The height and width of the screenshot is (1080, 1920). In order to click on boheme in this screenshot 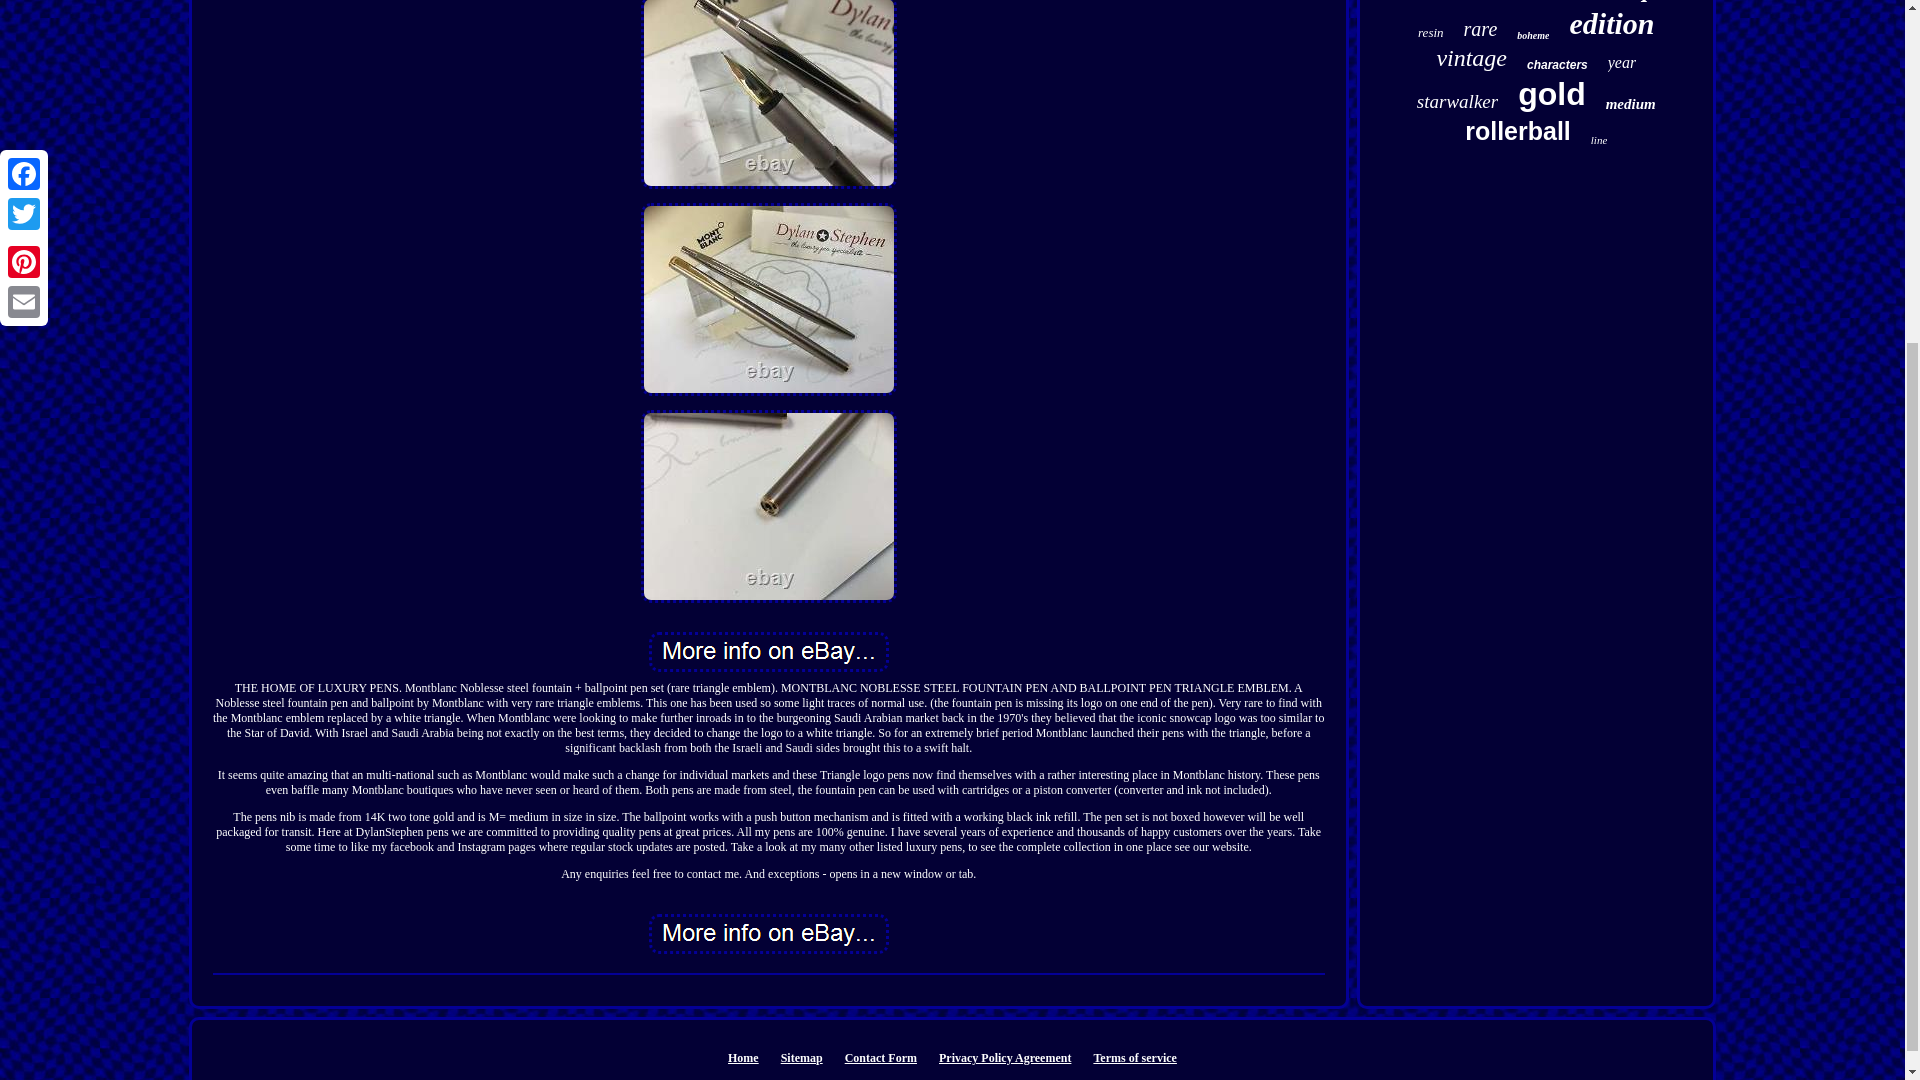, I will do `click(1532, 36)`.